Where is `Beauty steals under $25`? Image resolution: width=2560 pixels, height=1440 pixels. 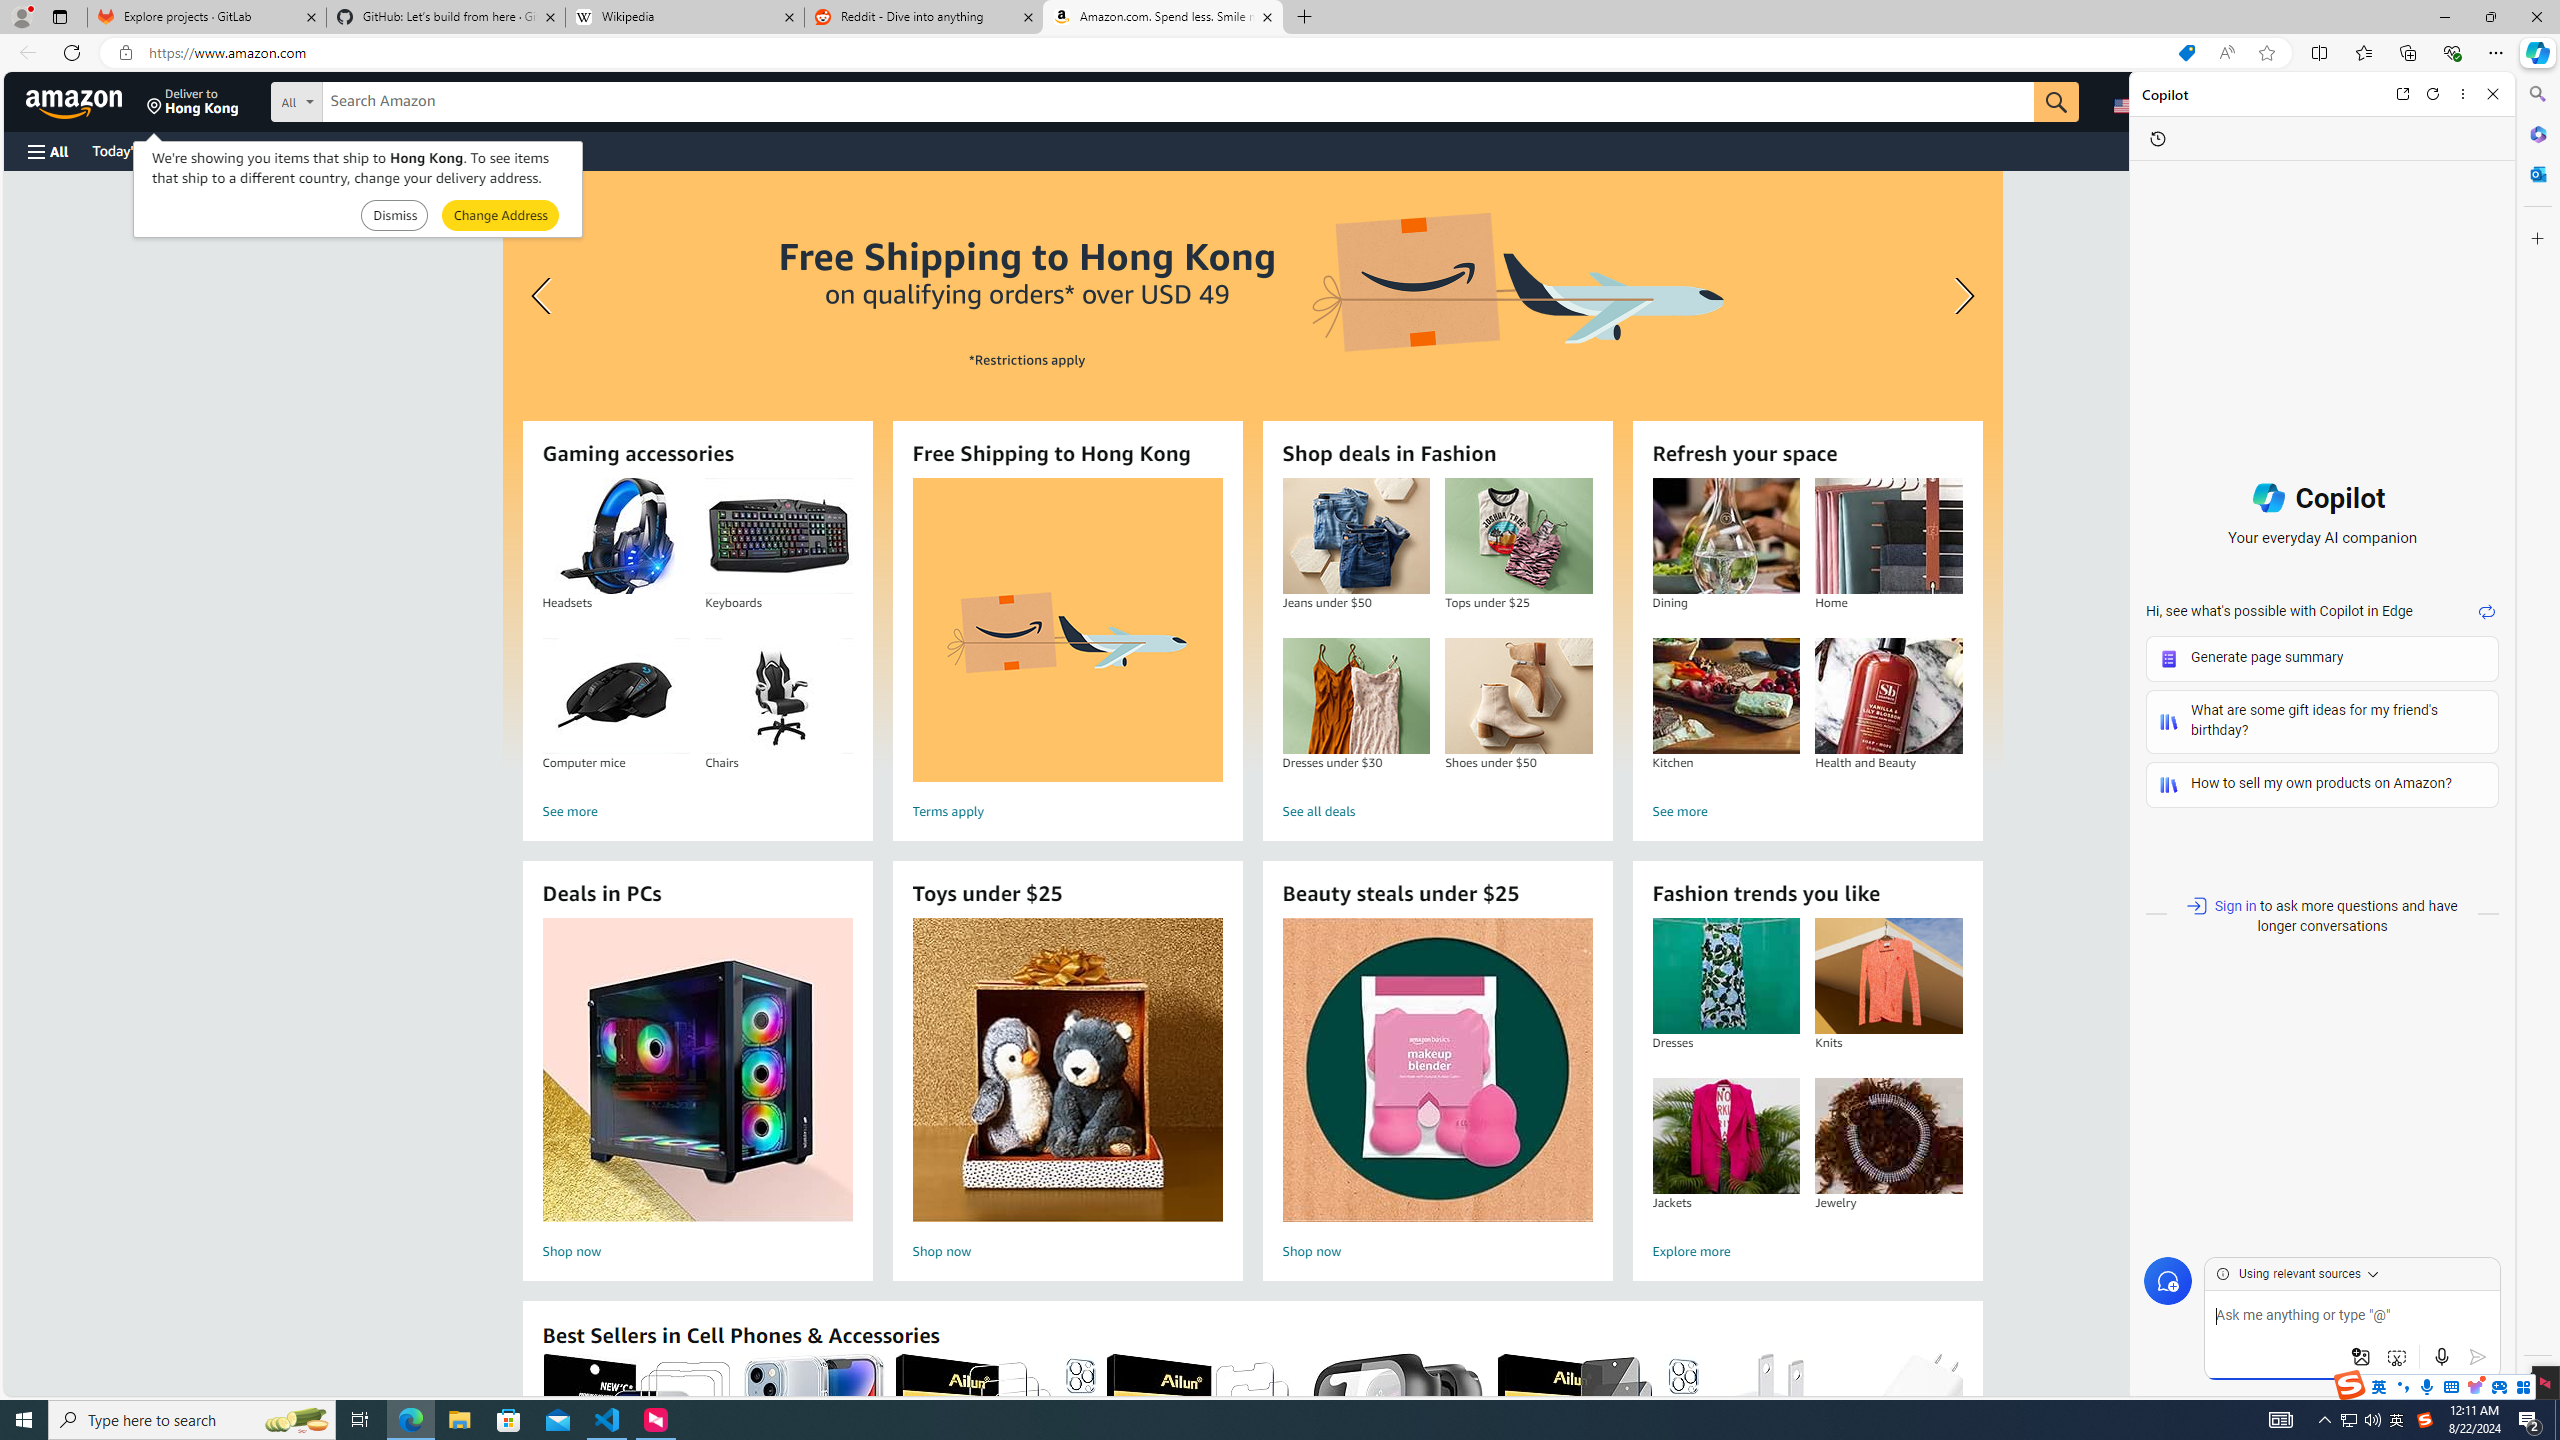
Beauty steals under $25 is located at coordinates (1438, 1070).